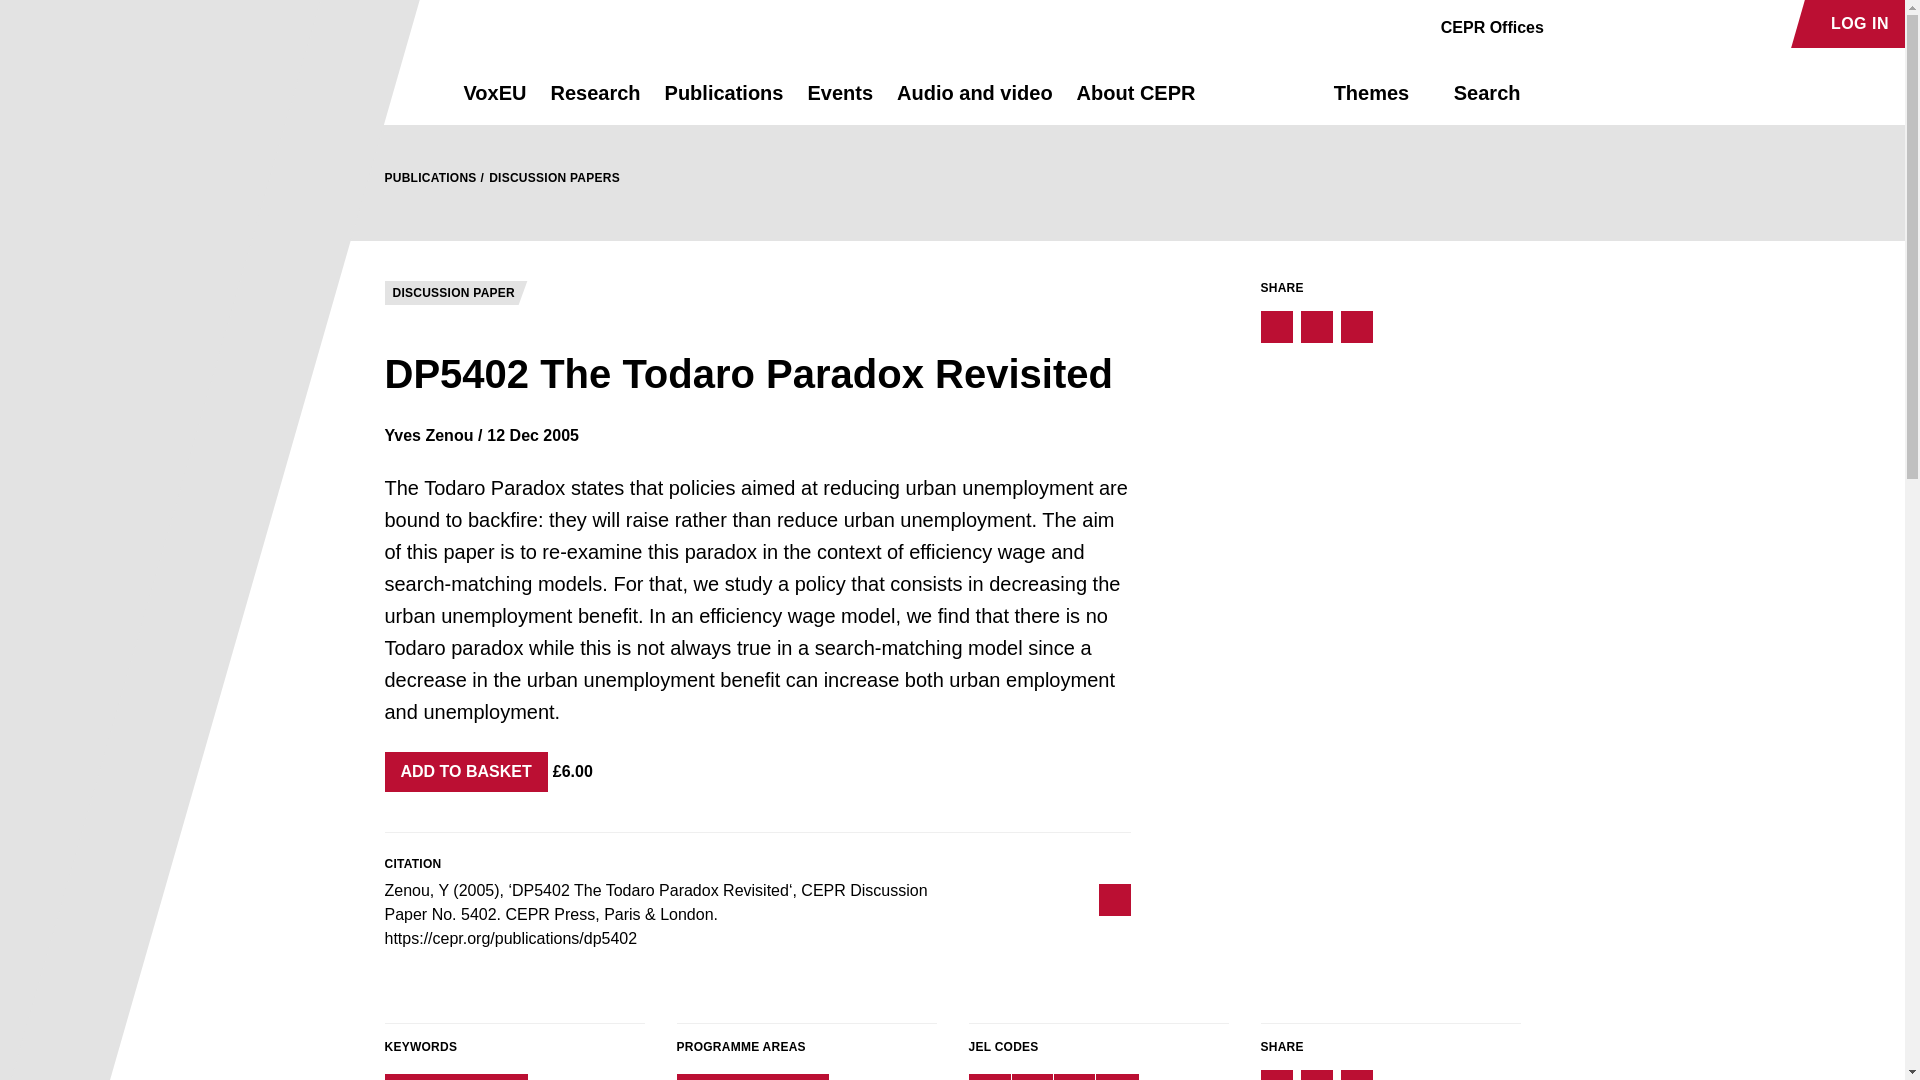  What do you see at coordinates (388, 92) in the screenshot?
I see `Return to the homepage` at bounding box center [388, 92].